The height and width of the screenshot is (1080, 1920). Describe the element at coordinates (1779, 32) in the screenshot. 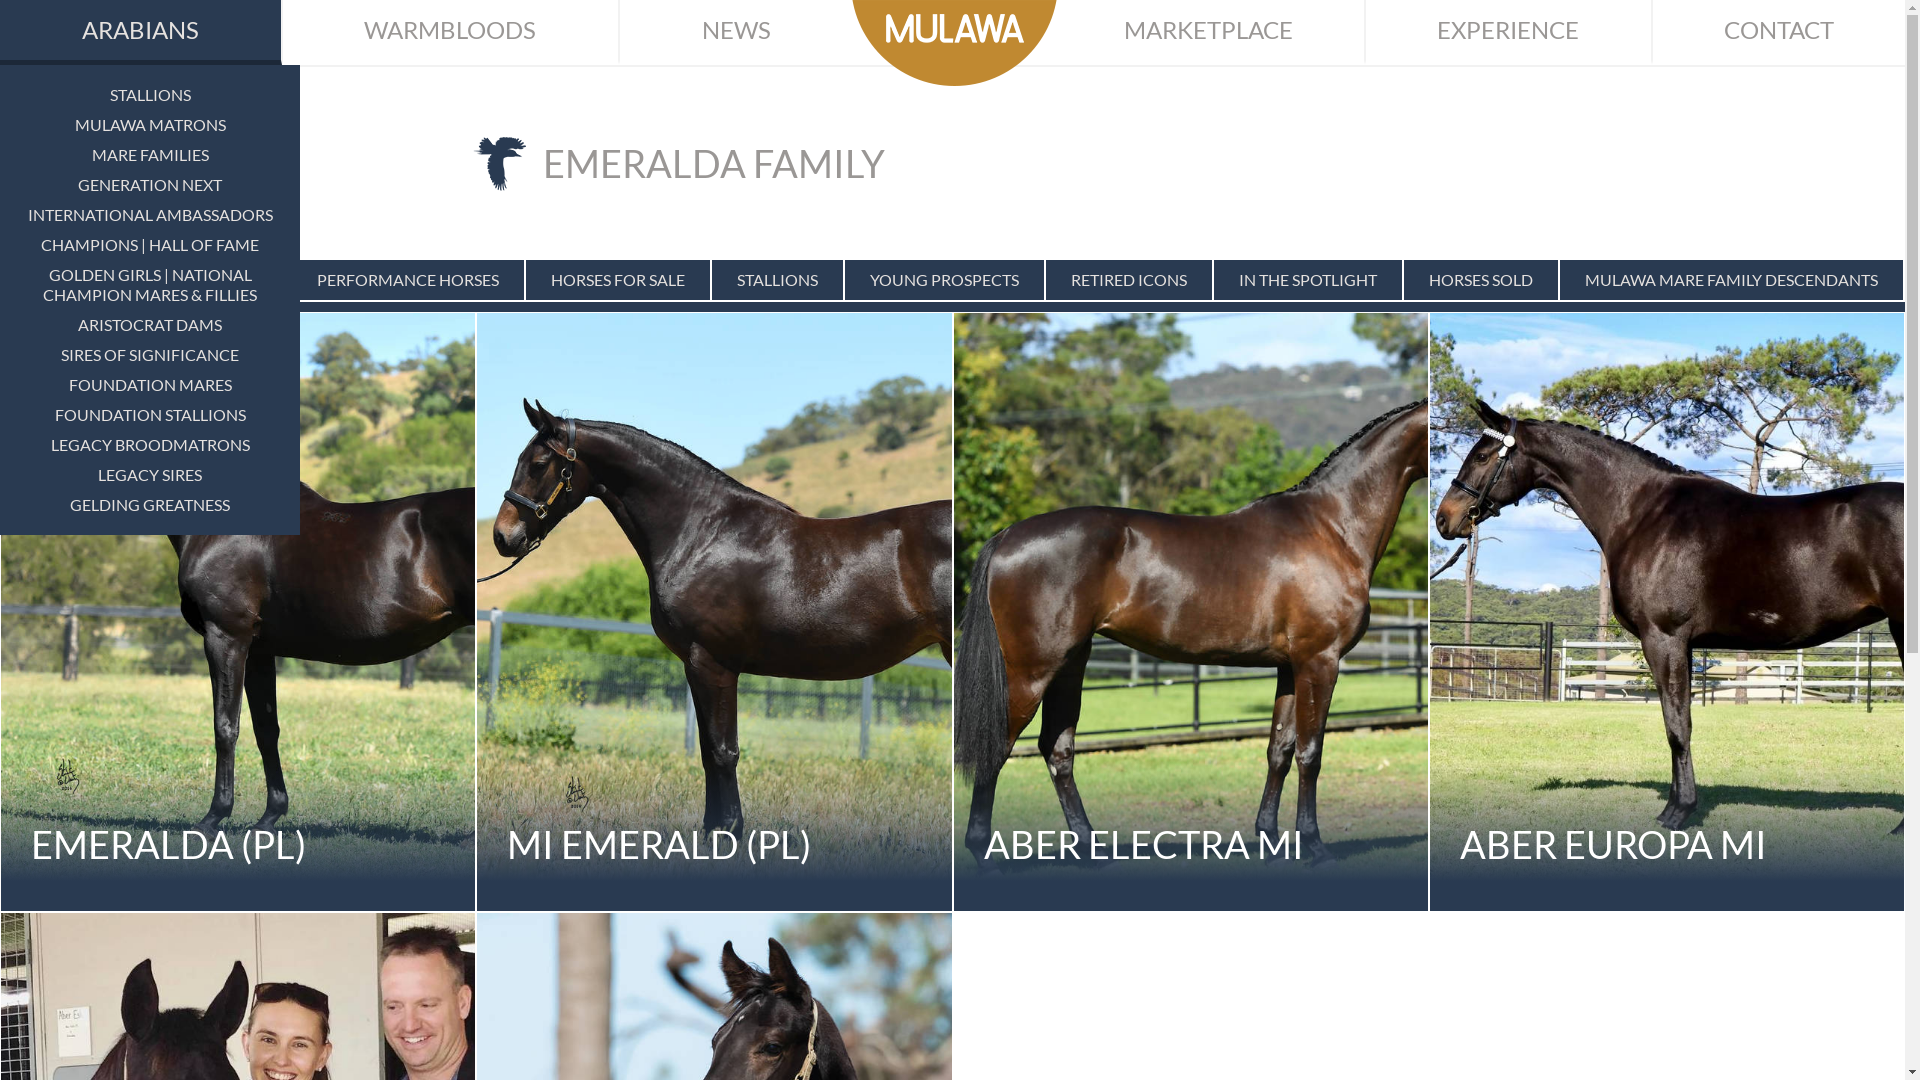

I see `CONTACT` at that location.